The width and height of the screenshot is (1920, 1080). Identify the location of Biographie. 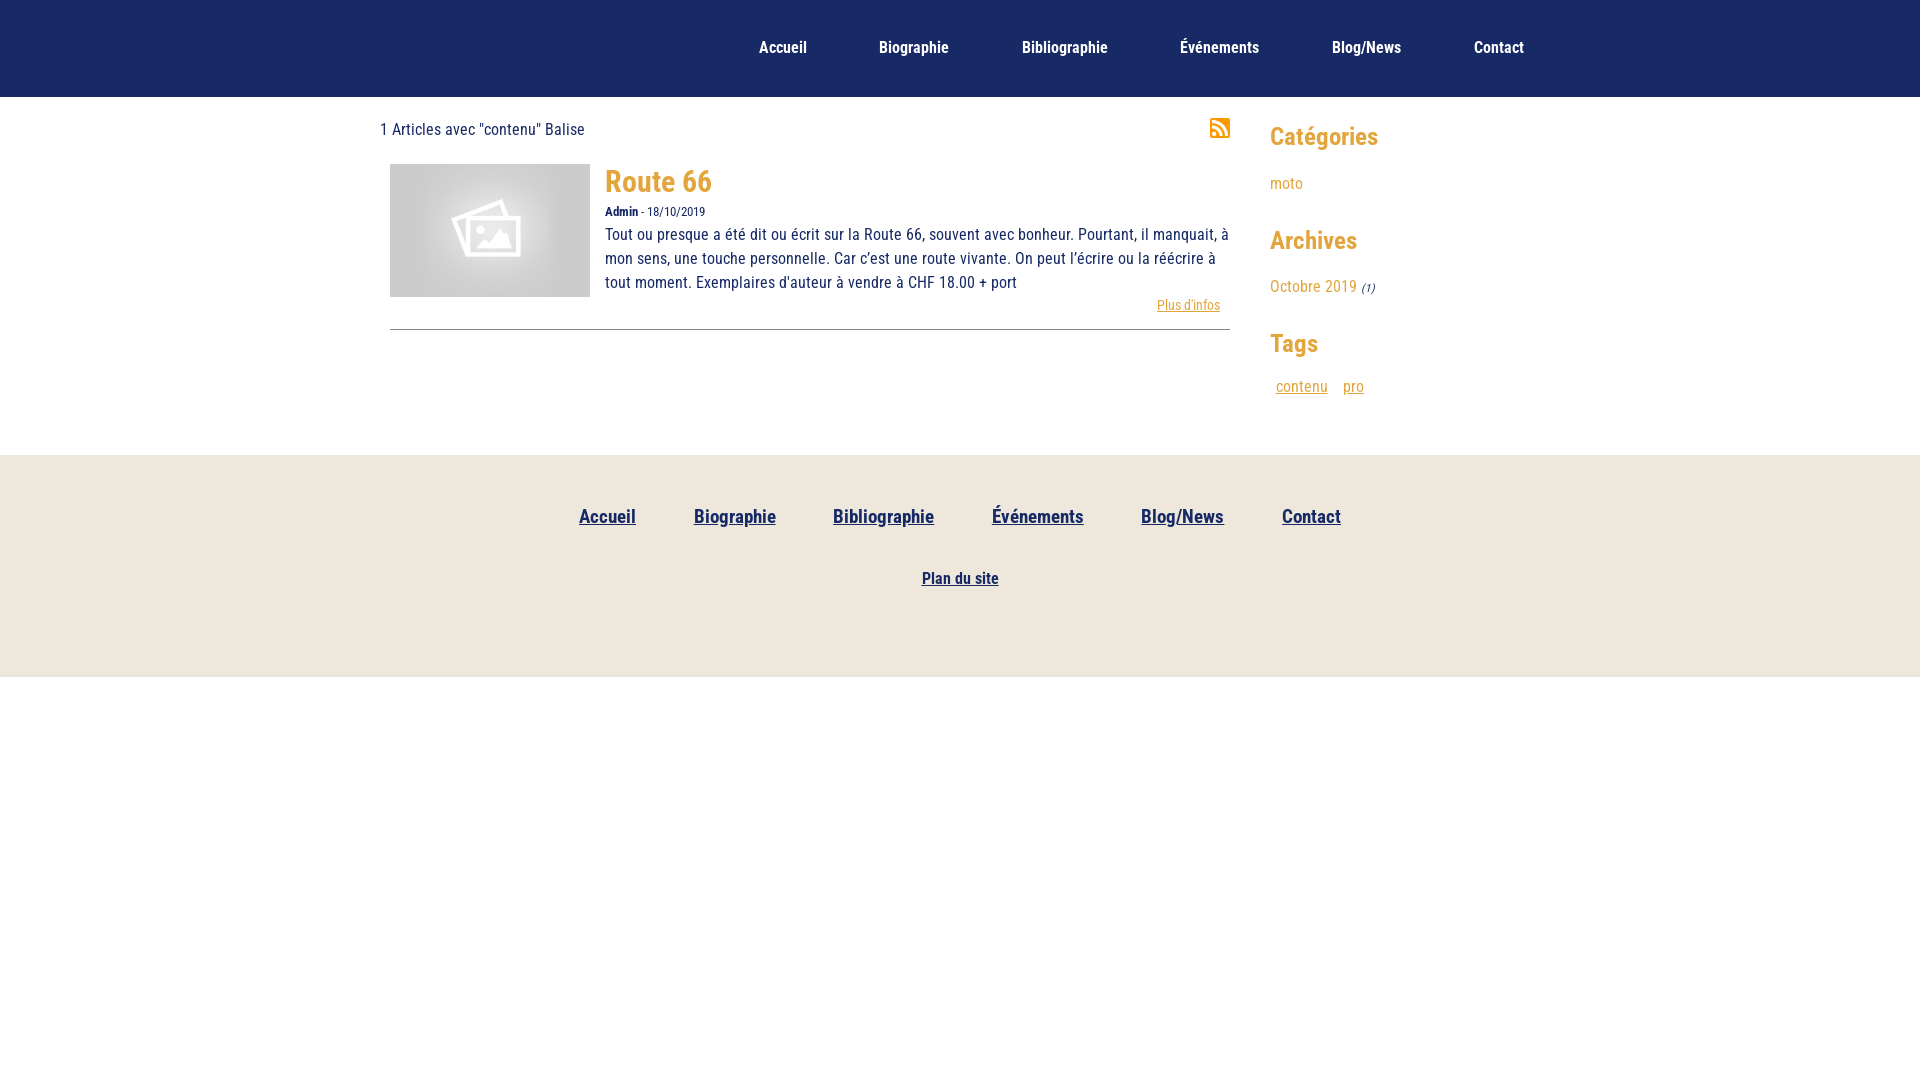
(735, 516).